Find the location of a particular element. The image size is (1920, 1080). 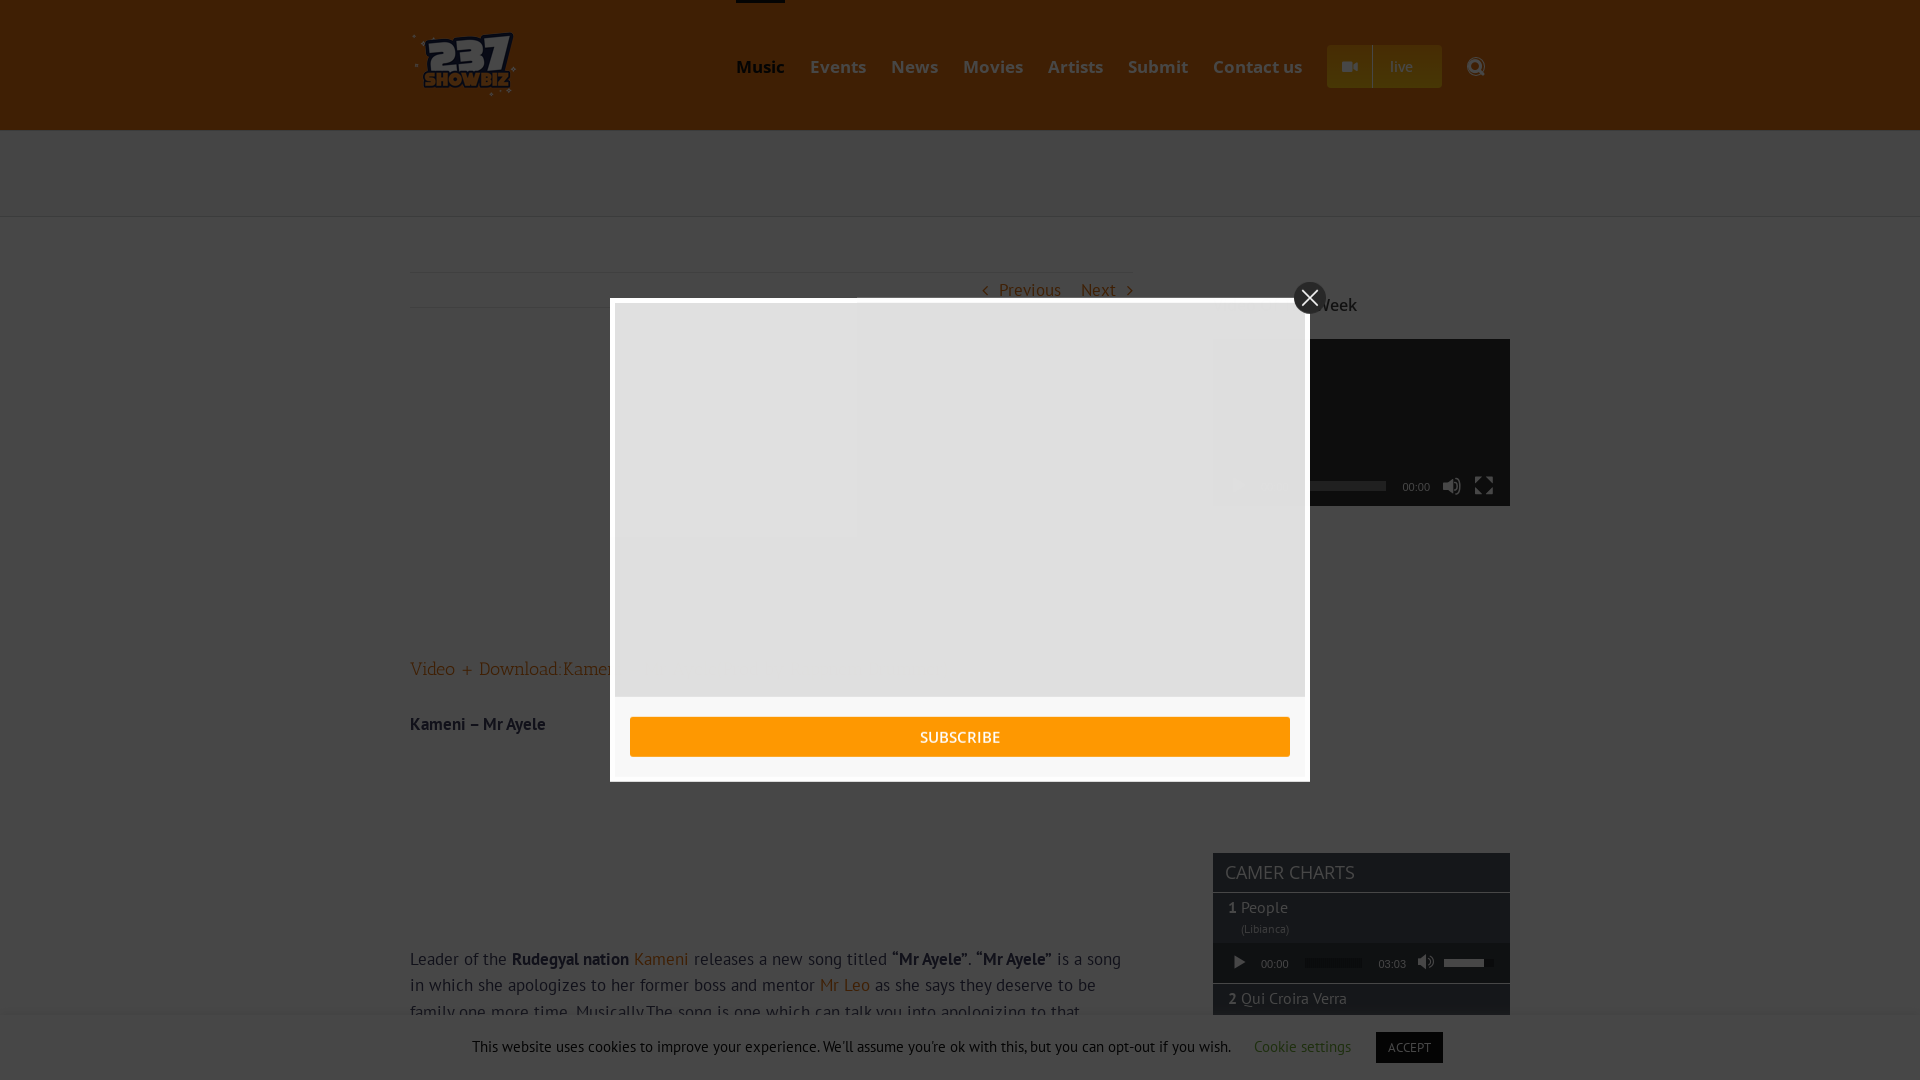

News is located at coordinates (914, 65).